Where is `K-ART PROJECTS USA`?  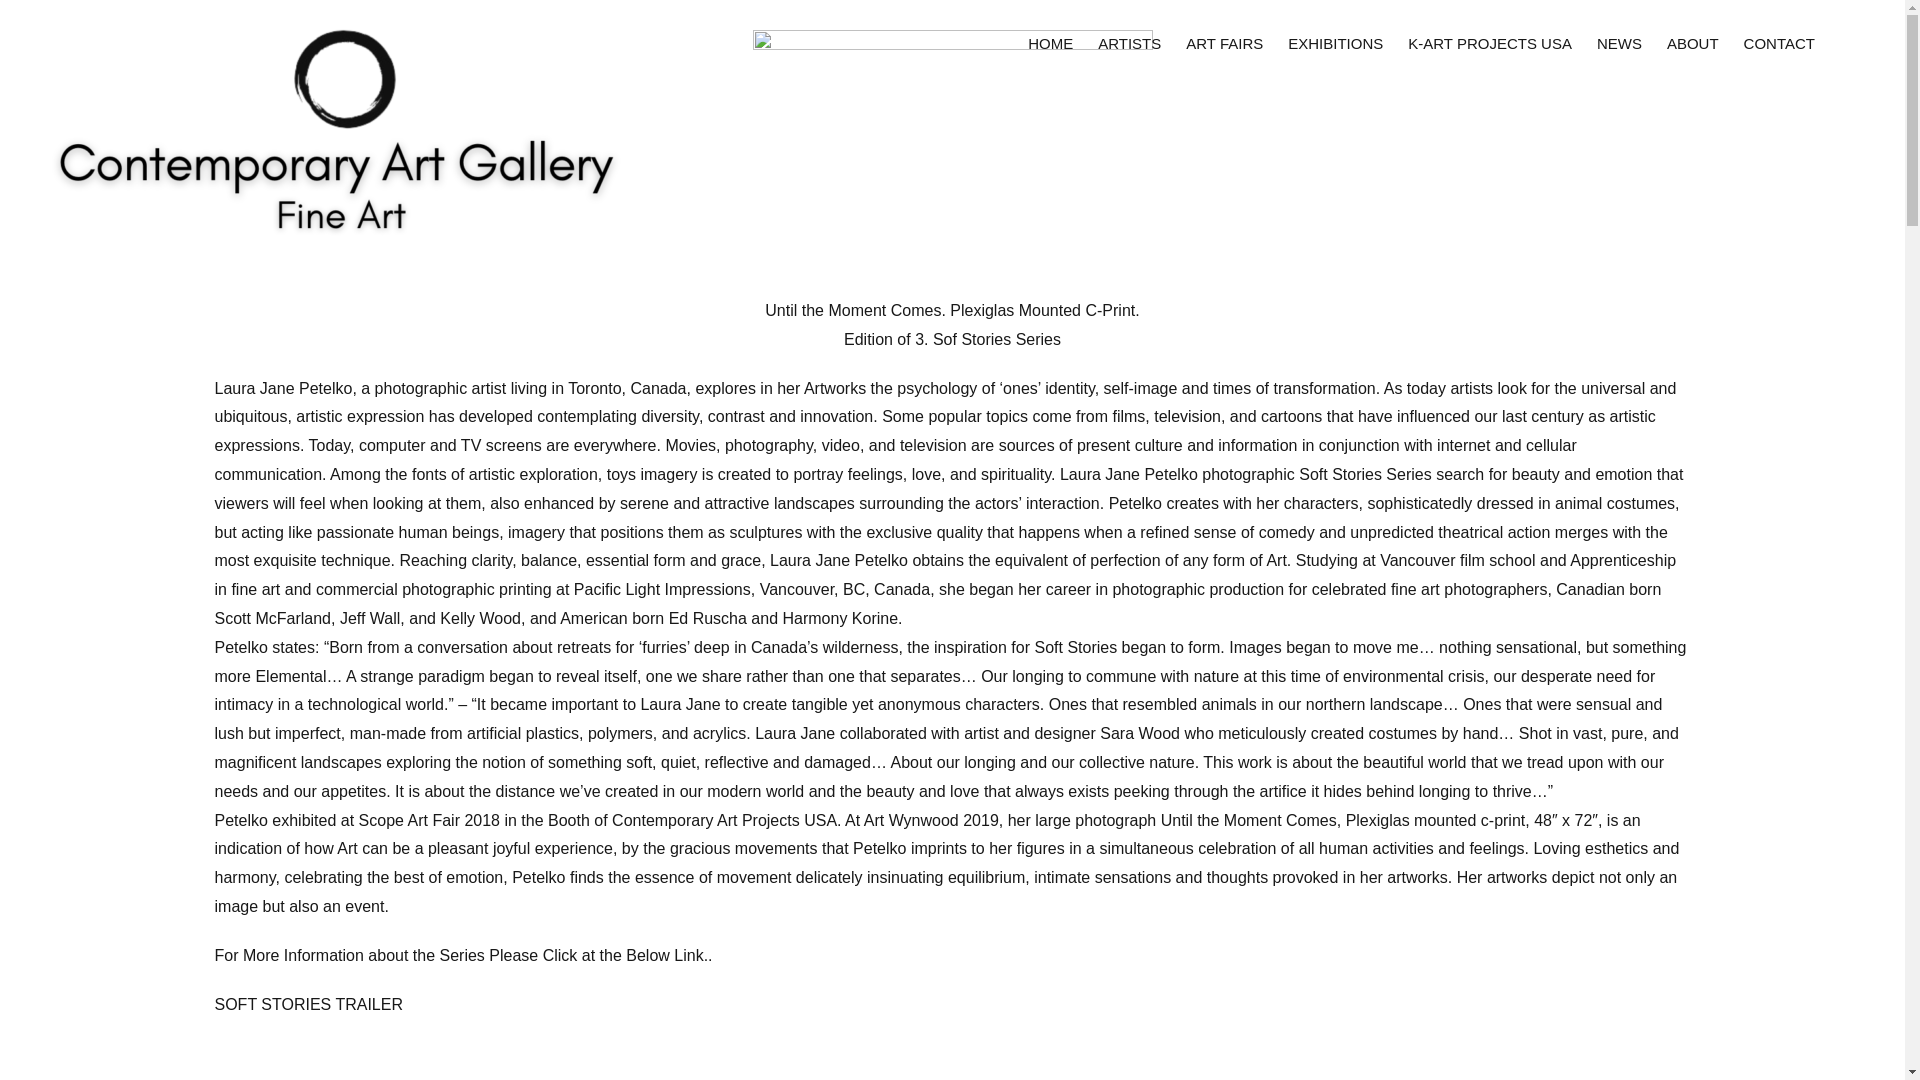 K-ART PROJECTS USA is located at coordinates (1490, 42).